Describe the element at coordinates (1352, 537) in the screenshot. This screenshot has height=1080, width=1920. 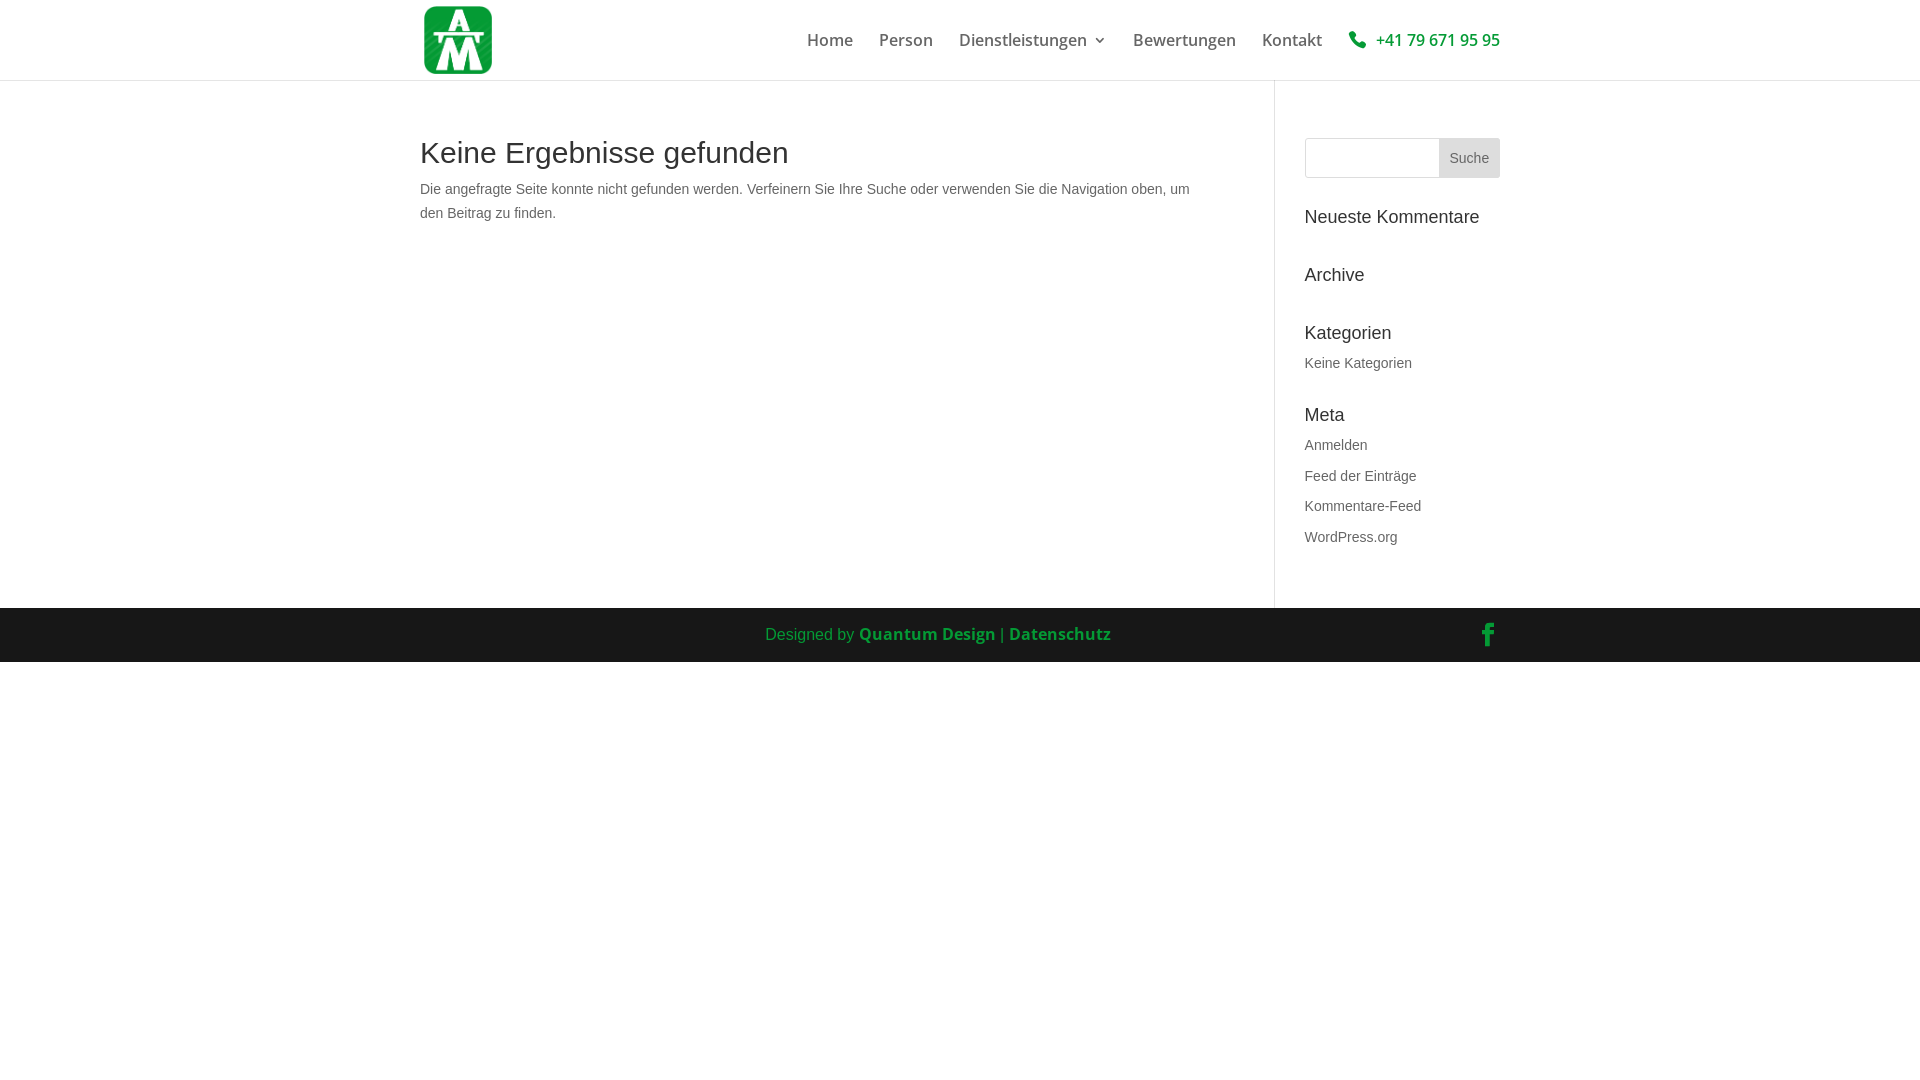
I see `WordPress.org` at that location.